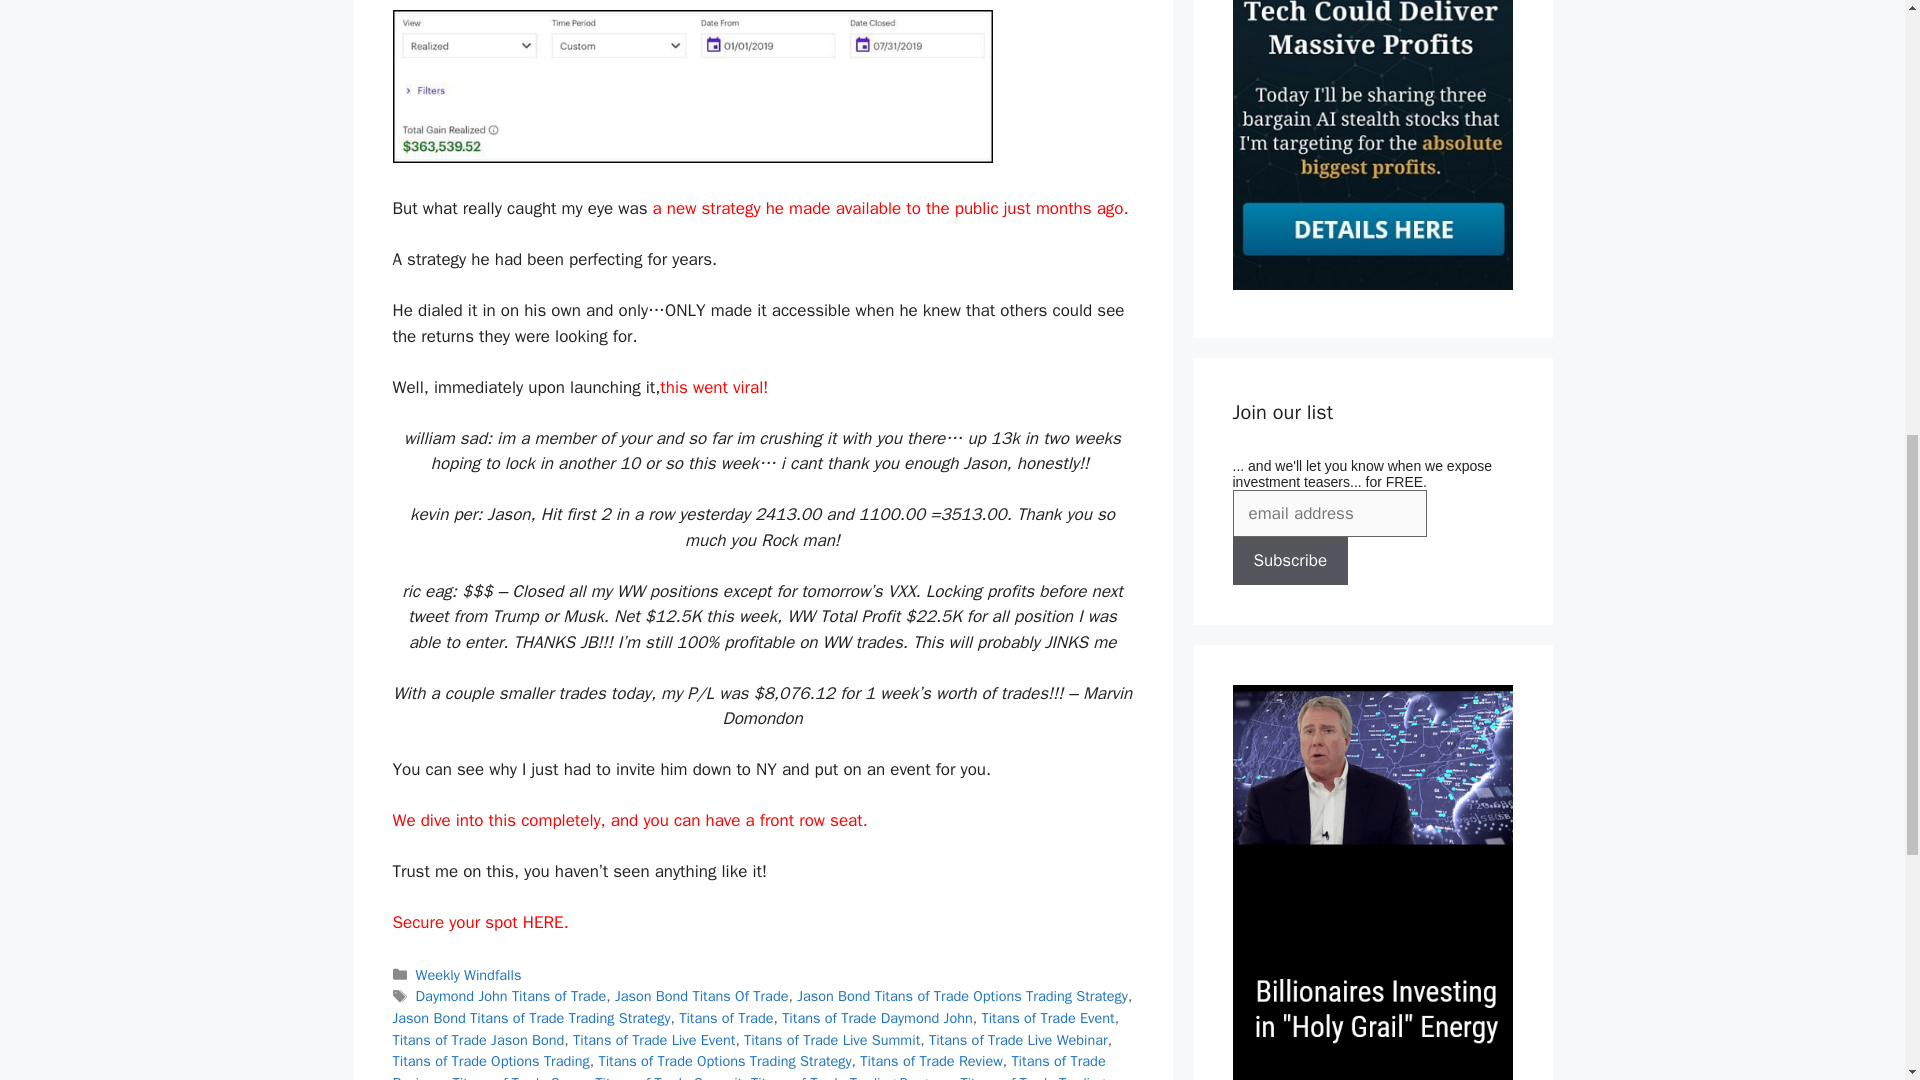 This screenshot has width=1920, height=1080. I want to click on Jason Bond Titans of Trade Trading Strategy, so click(530, 1018).